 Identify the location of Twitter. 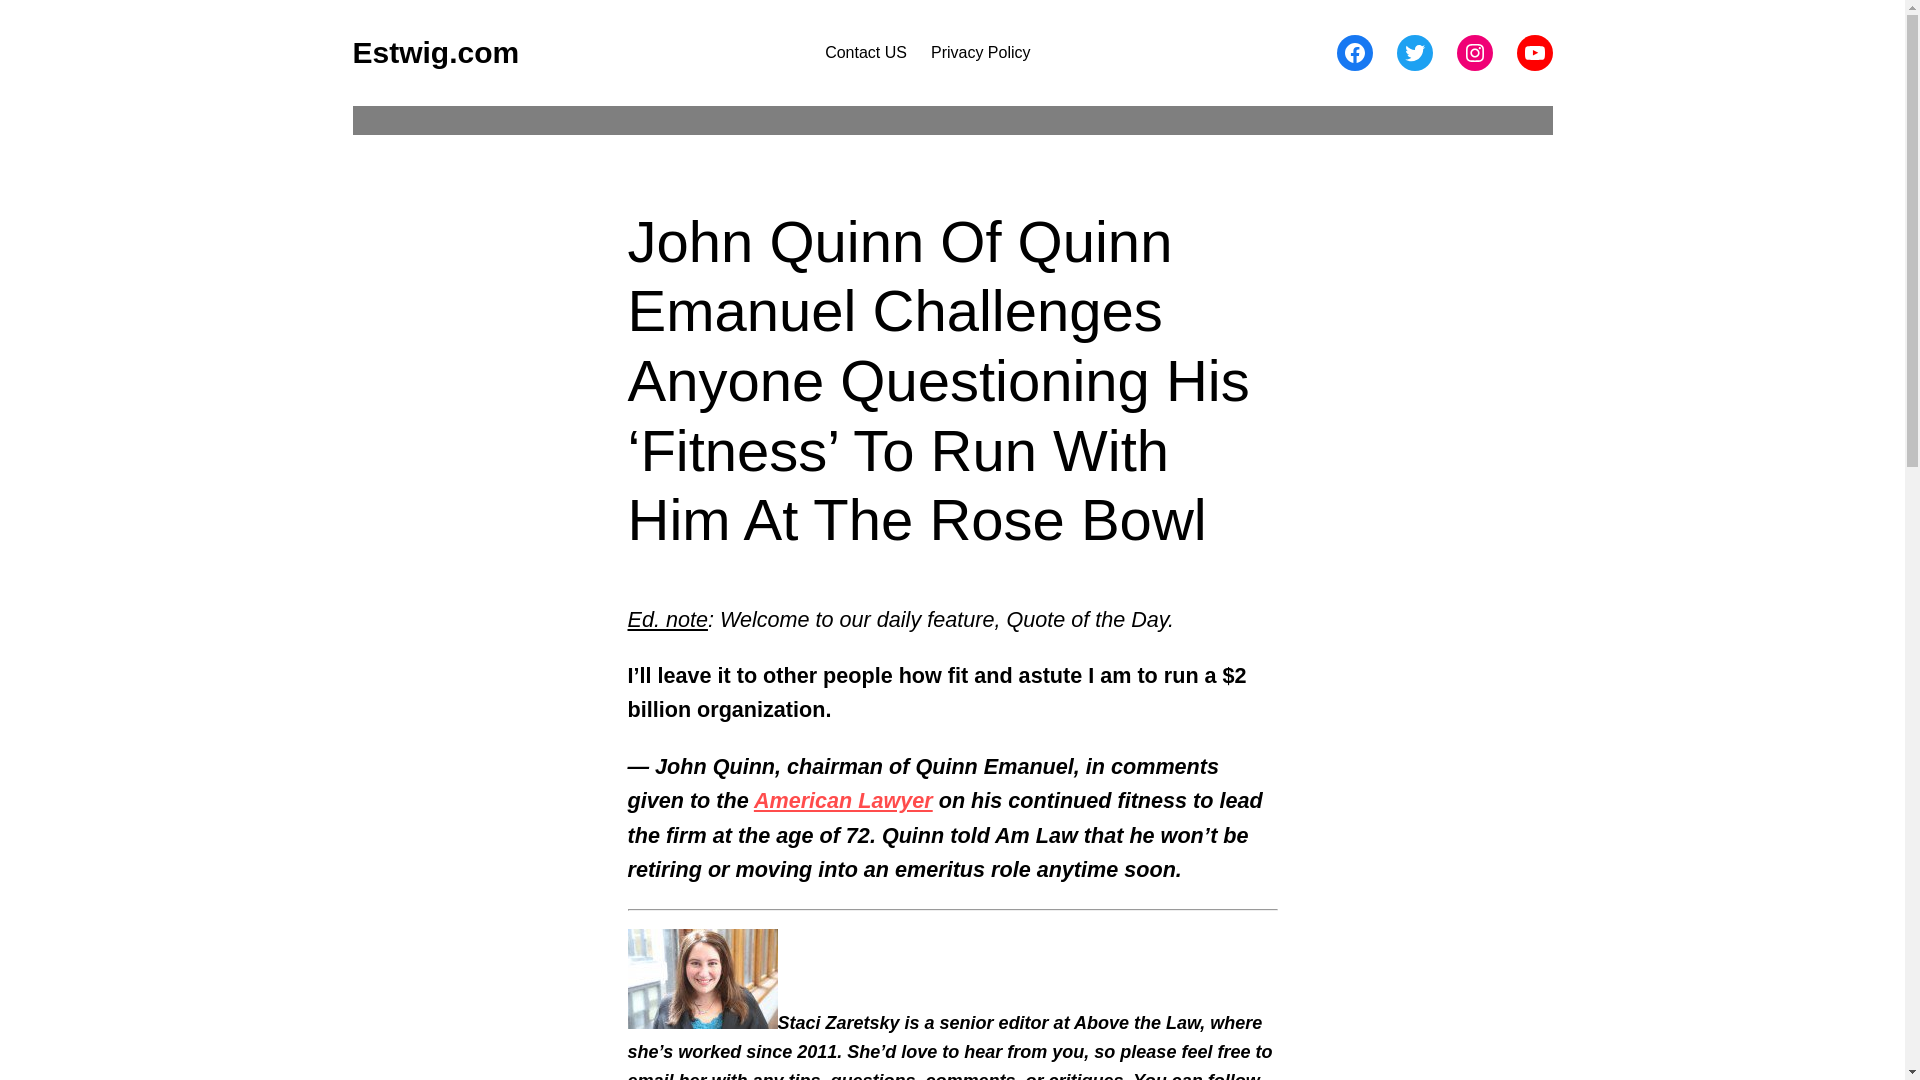
(1414, 52).